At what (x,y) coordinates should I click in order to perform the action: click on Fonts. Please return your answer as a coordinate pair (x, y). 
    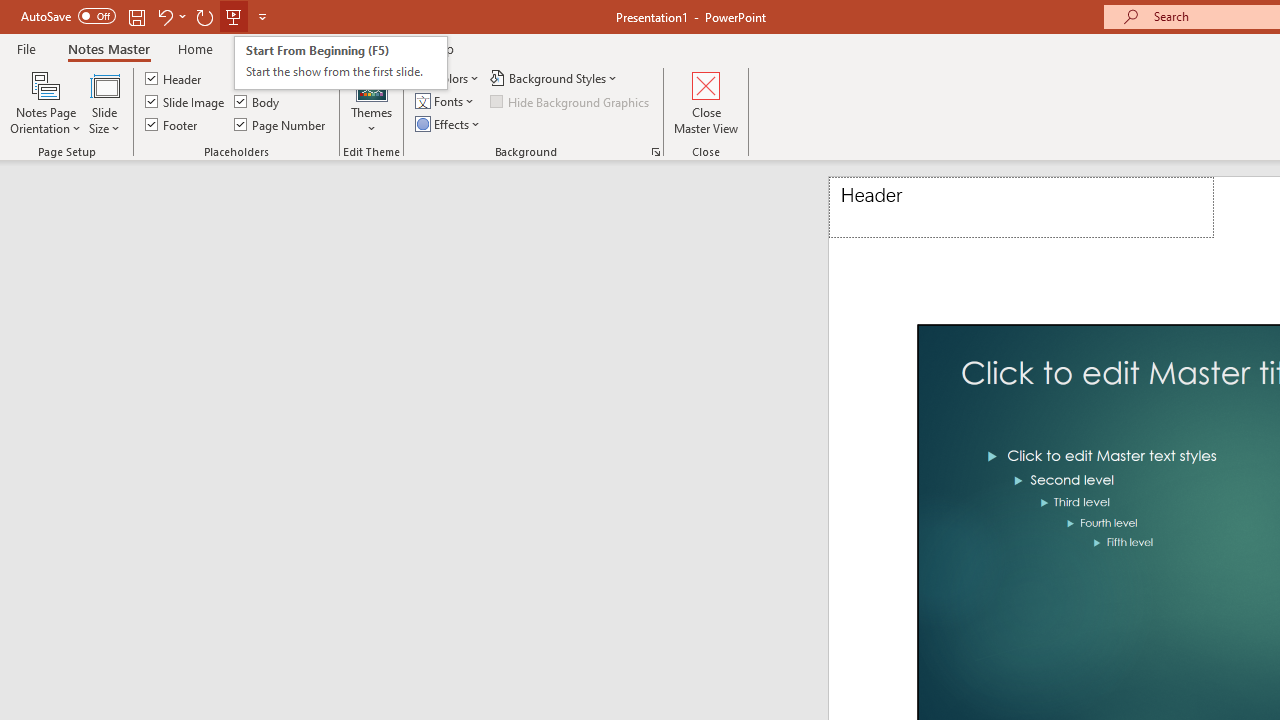
    Looking at the image, I should click on (446, 102).